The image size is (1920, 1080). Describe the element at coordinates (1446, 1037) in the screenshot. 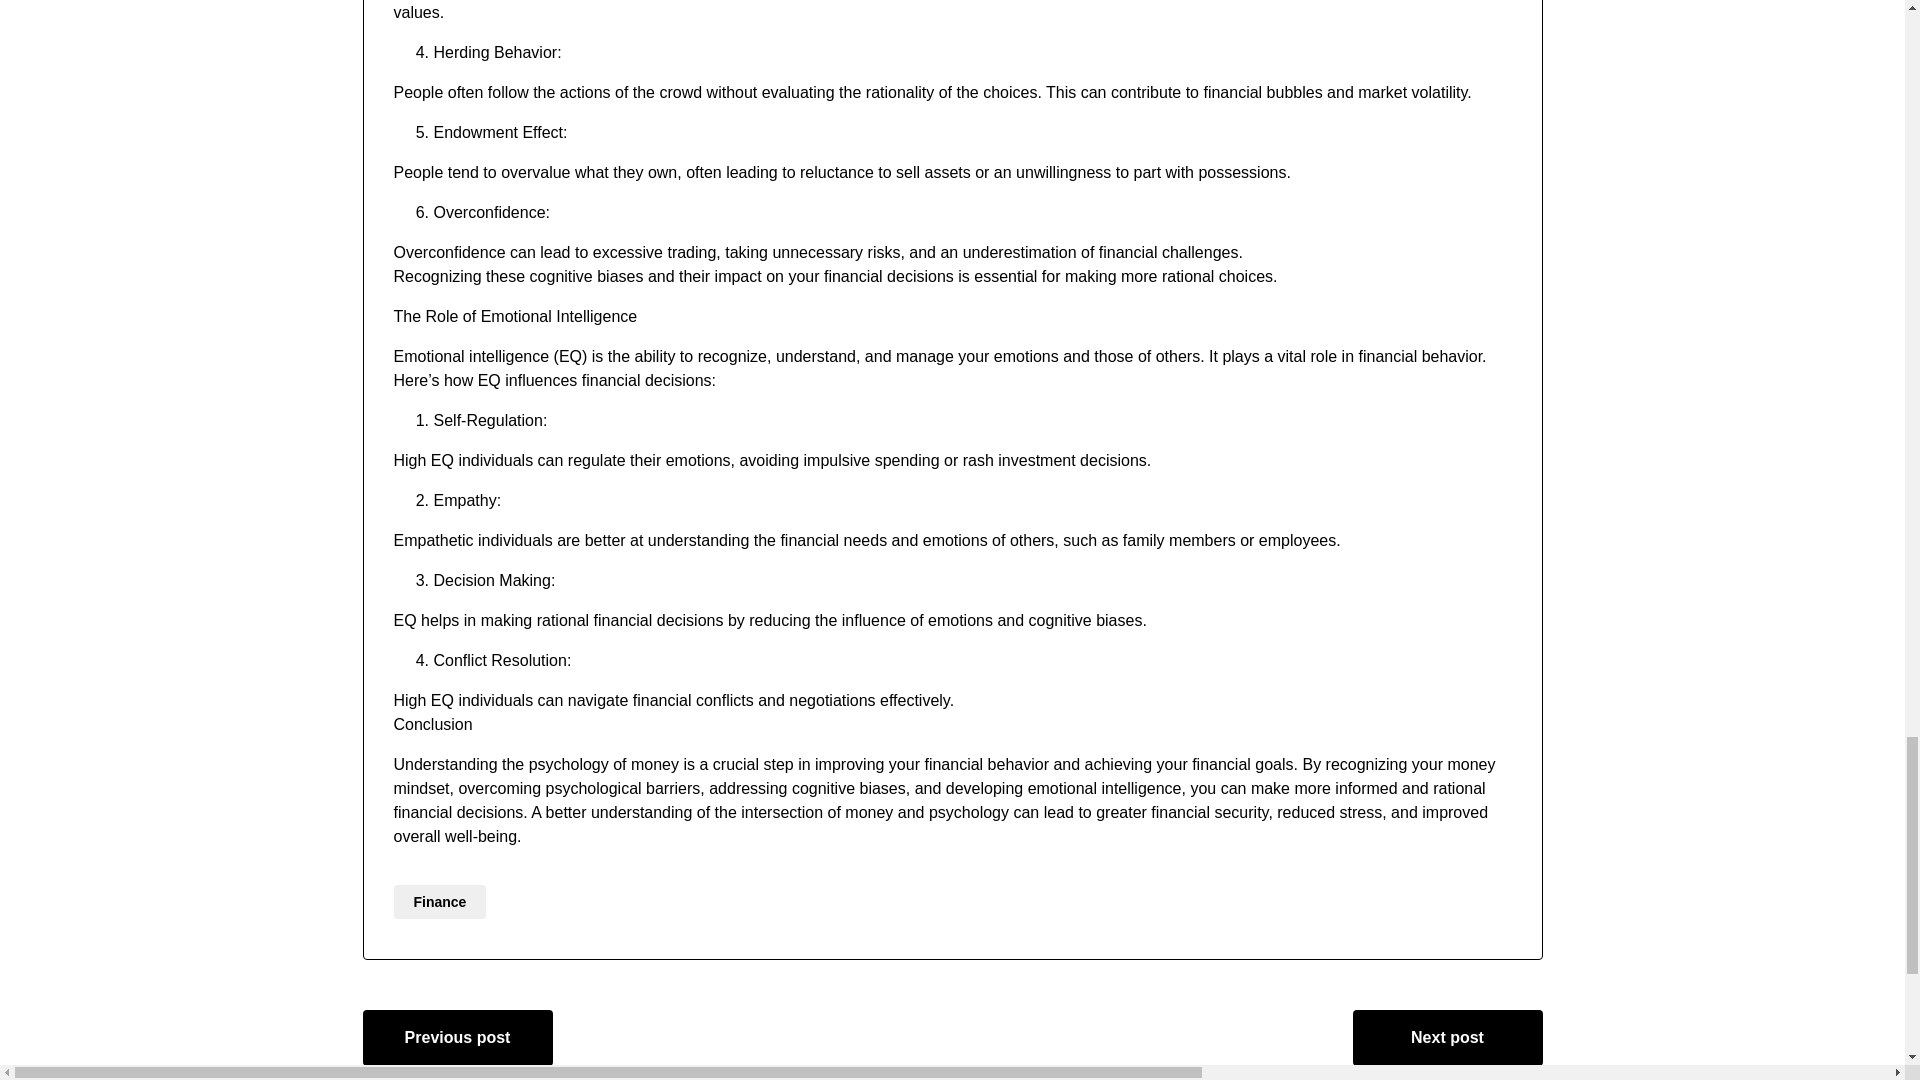

I see `Next post` at that location.